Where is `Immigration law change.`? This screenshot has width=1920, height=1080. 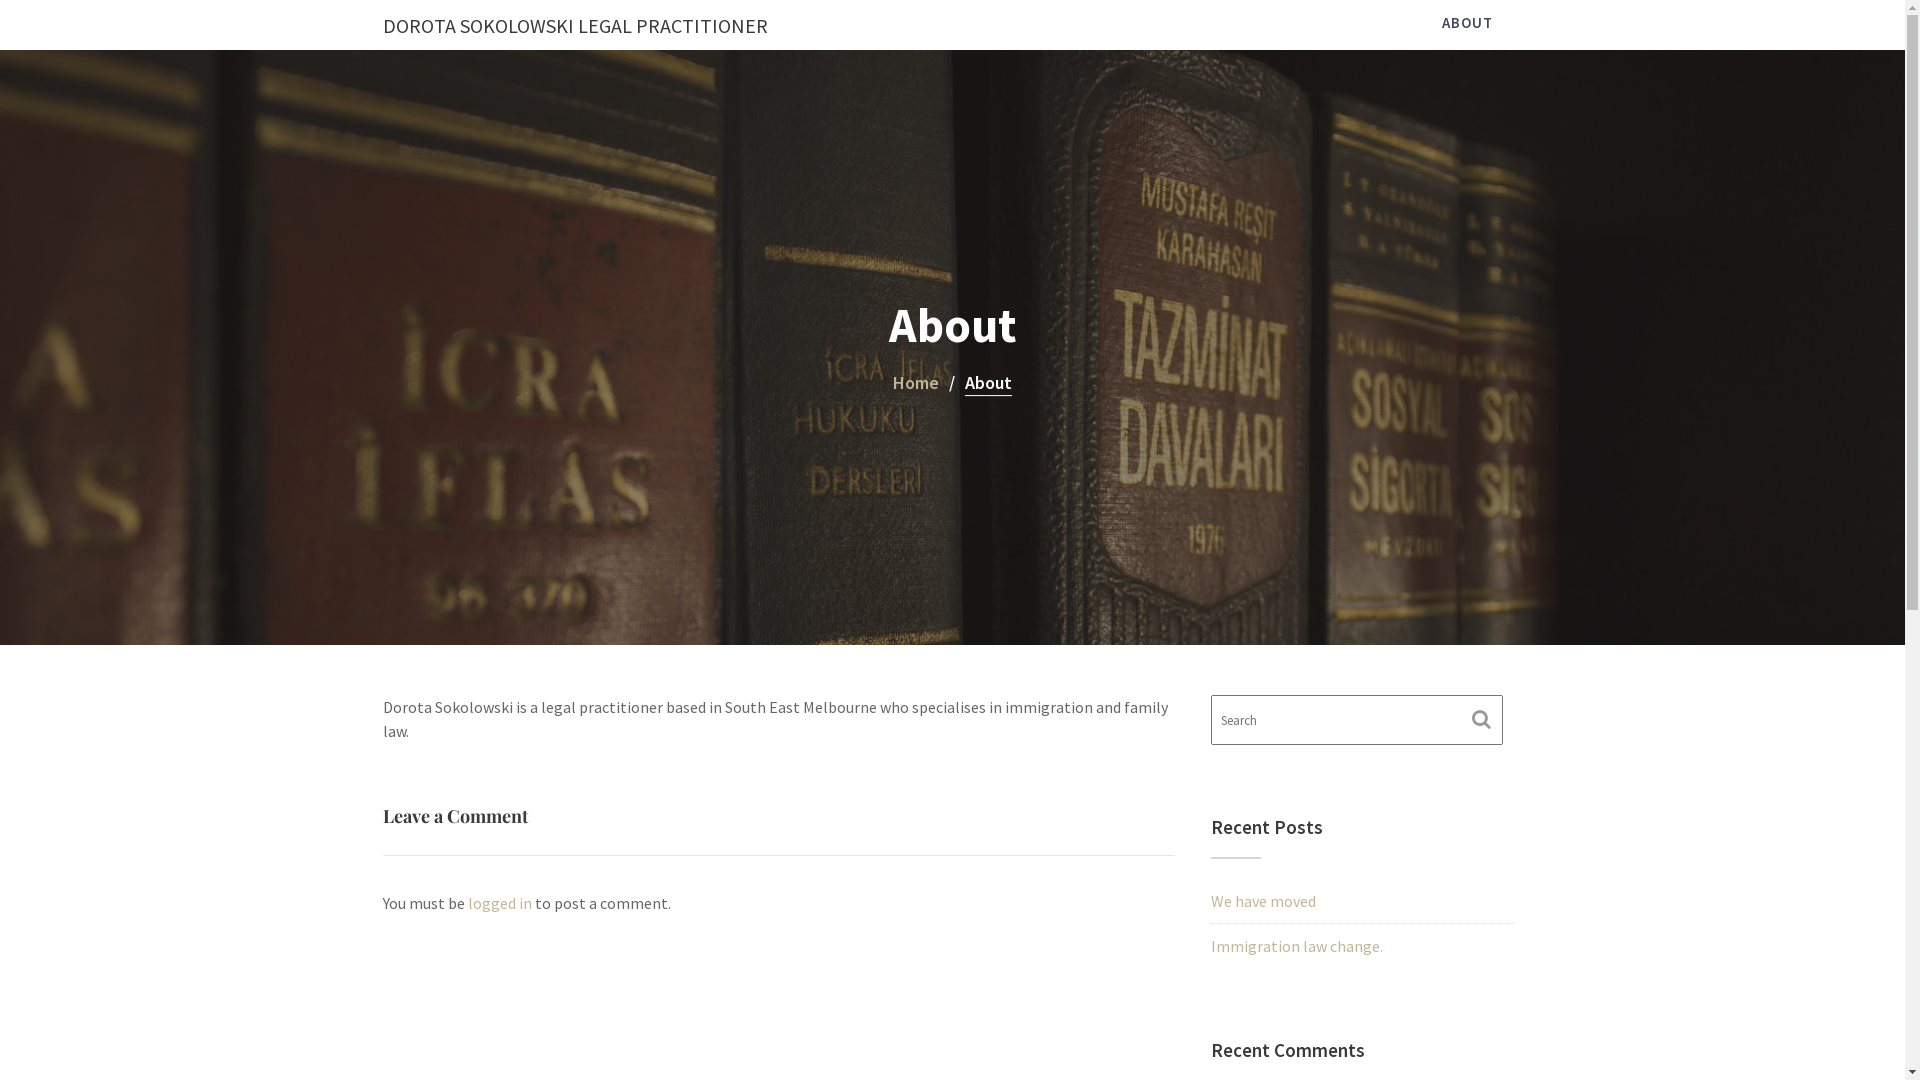 Immigration law change. is located at coordinates (1297, 946).